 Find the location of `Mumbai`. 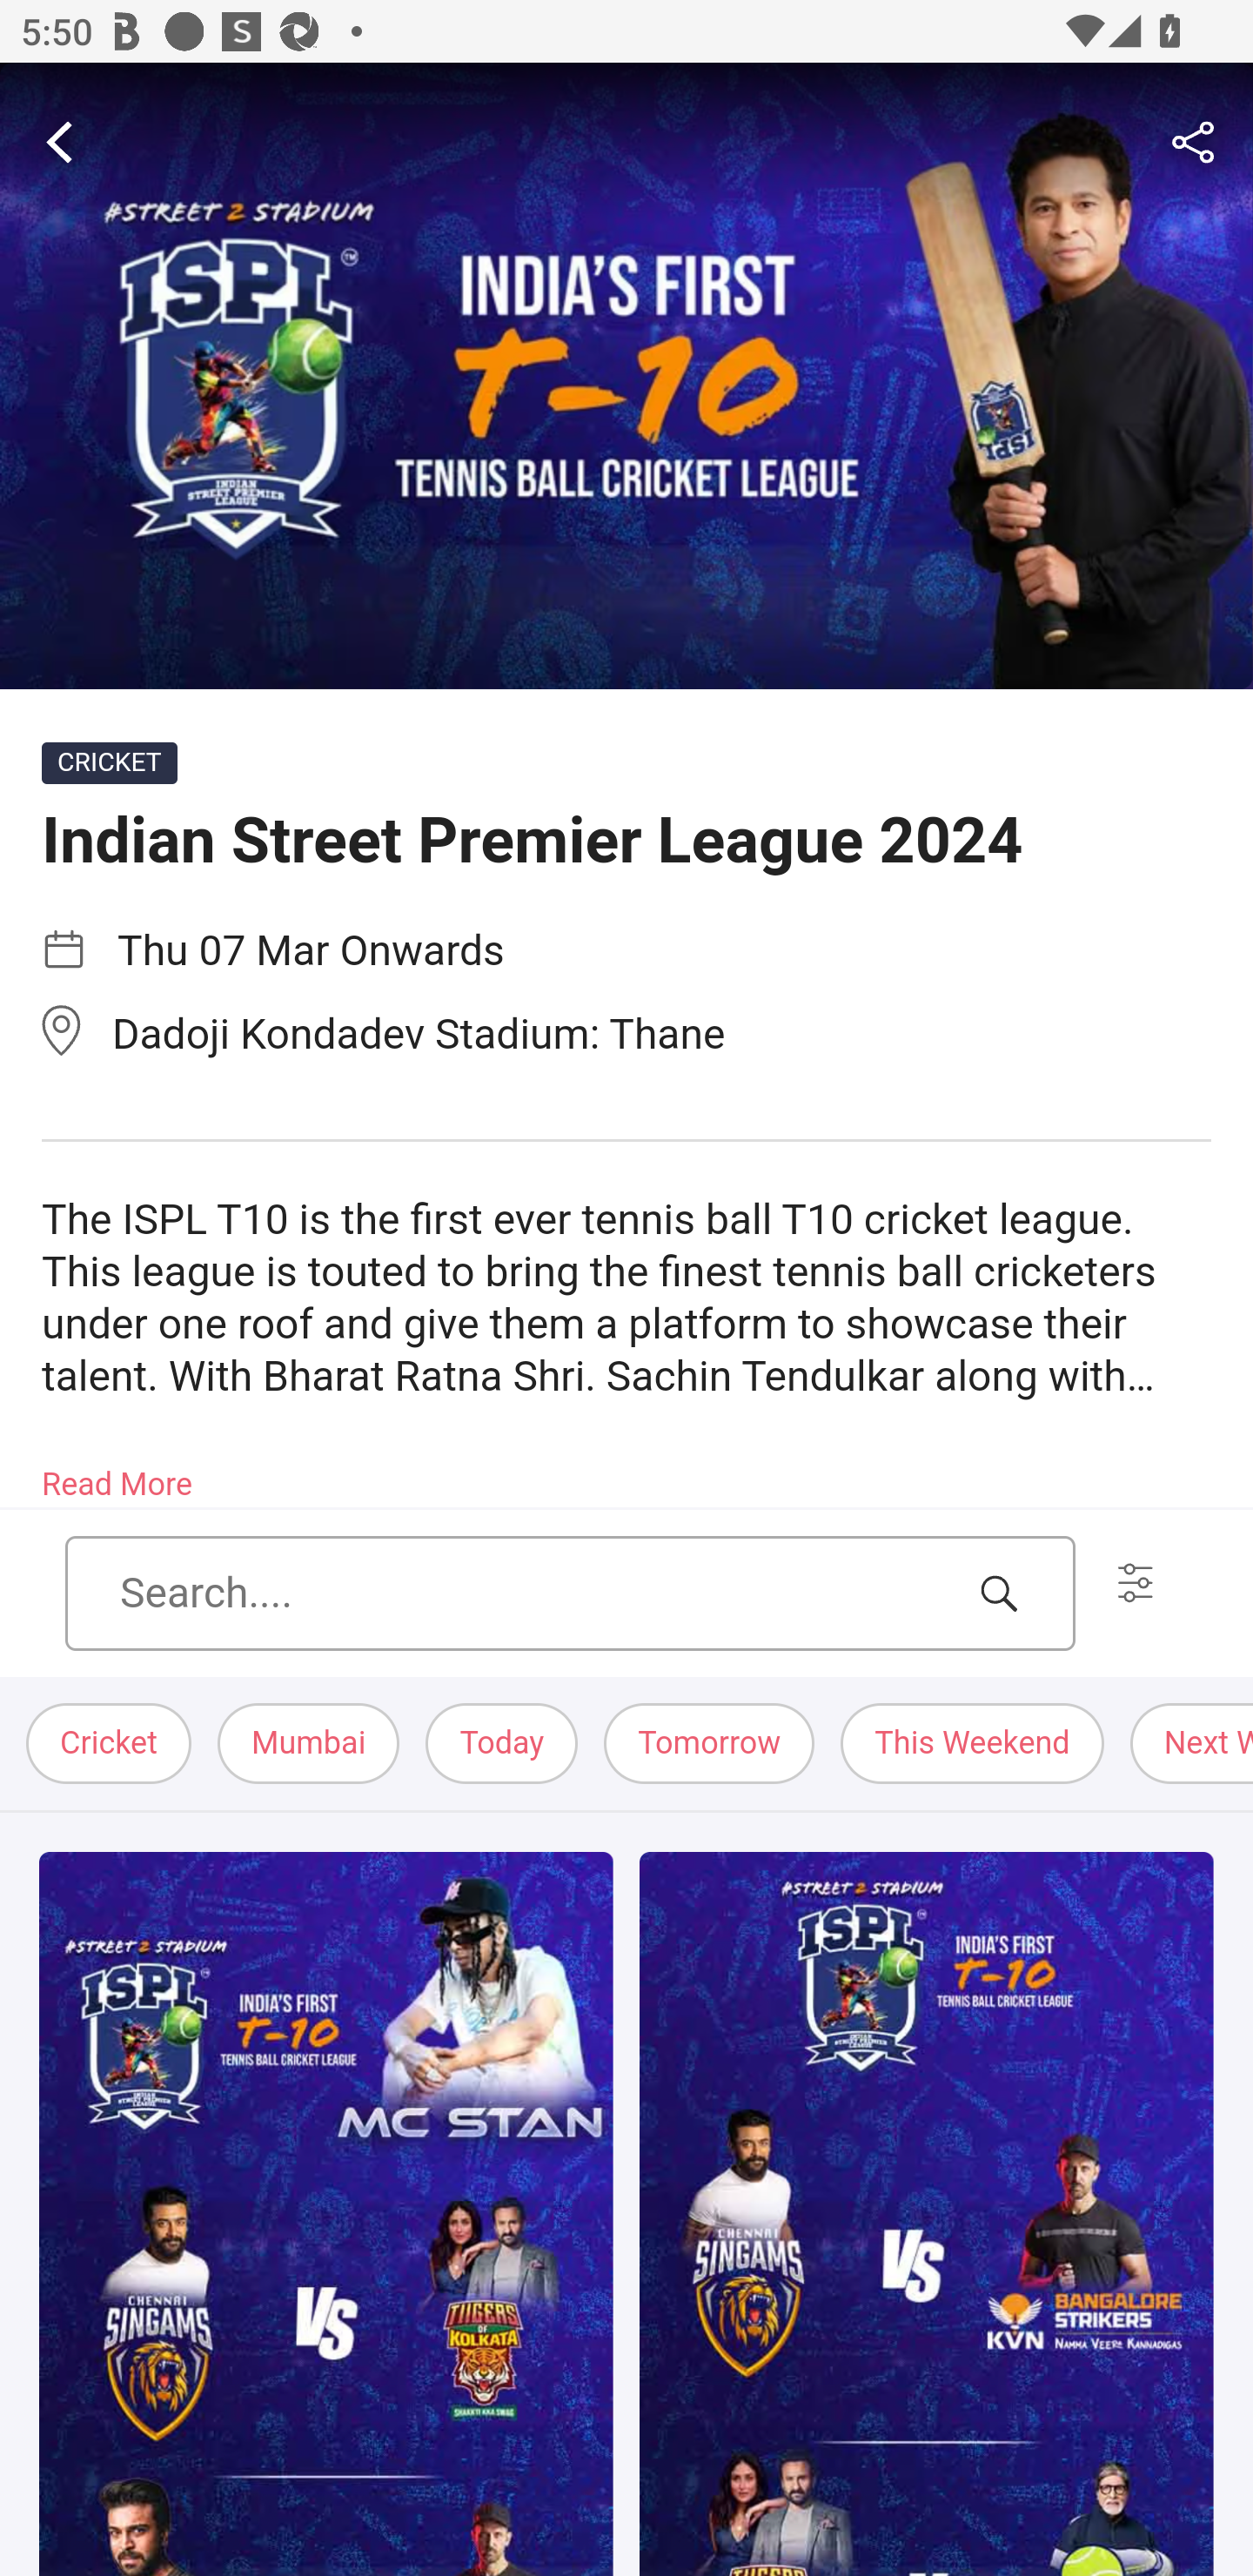

Mumbai is located at coordinates (310, 1744).